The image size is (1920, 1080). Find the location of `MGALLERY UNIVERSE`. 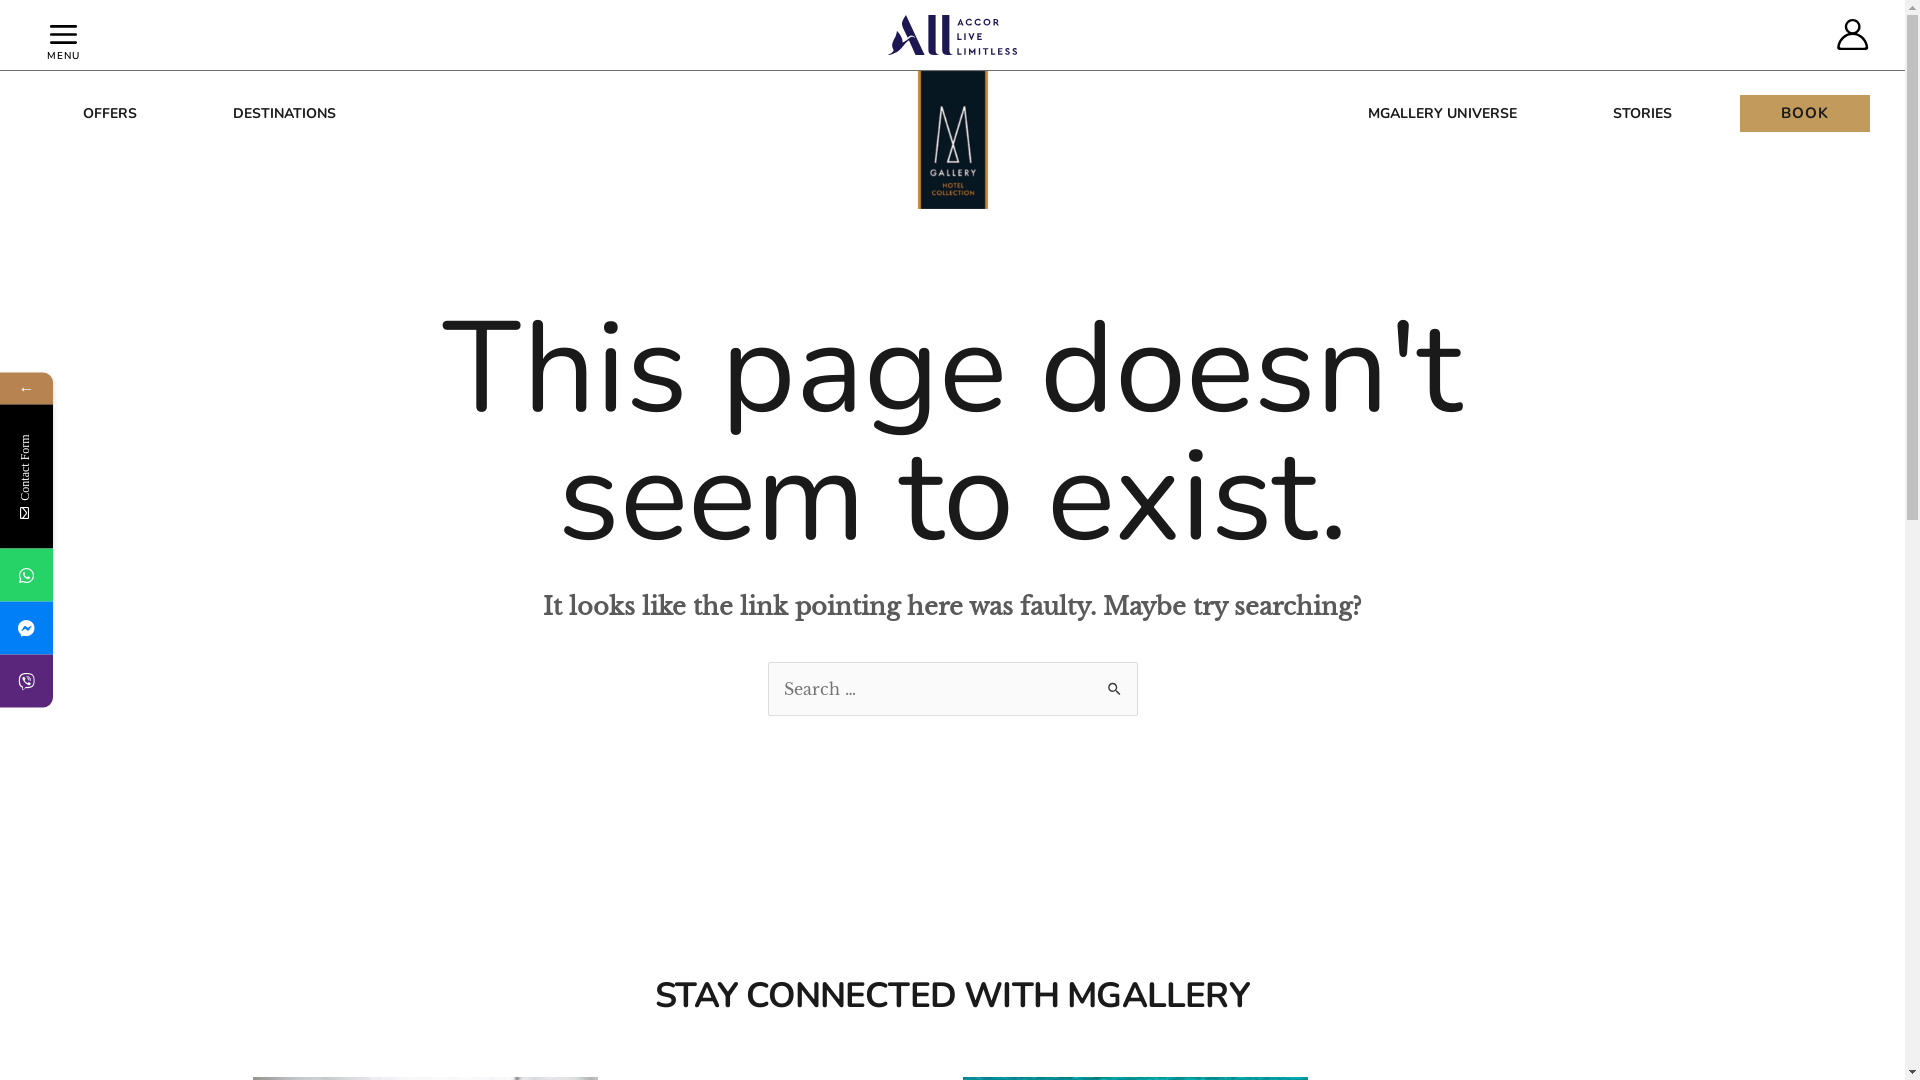

MGALLERY UNIVERSE is located at coordinates (1442, 113).